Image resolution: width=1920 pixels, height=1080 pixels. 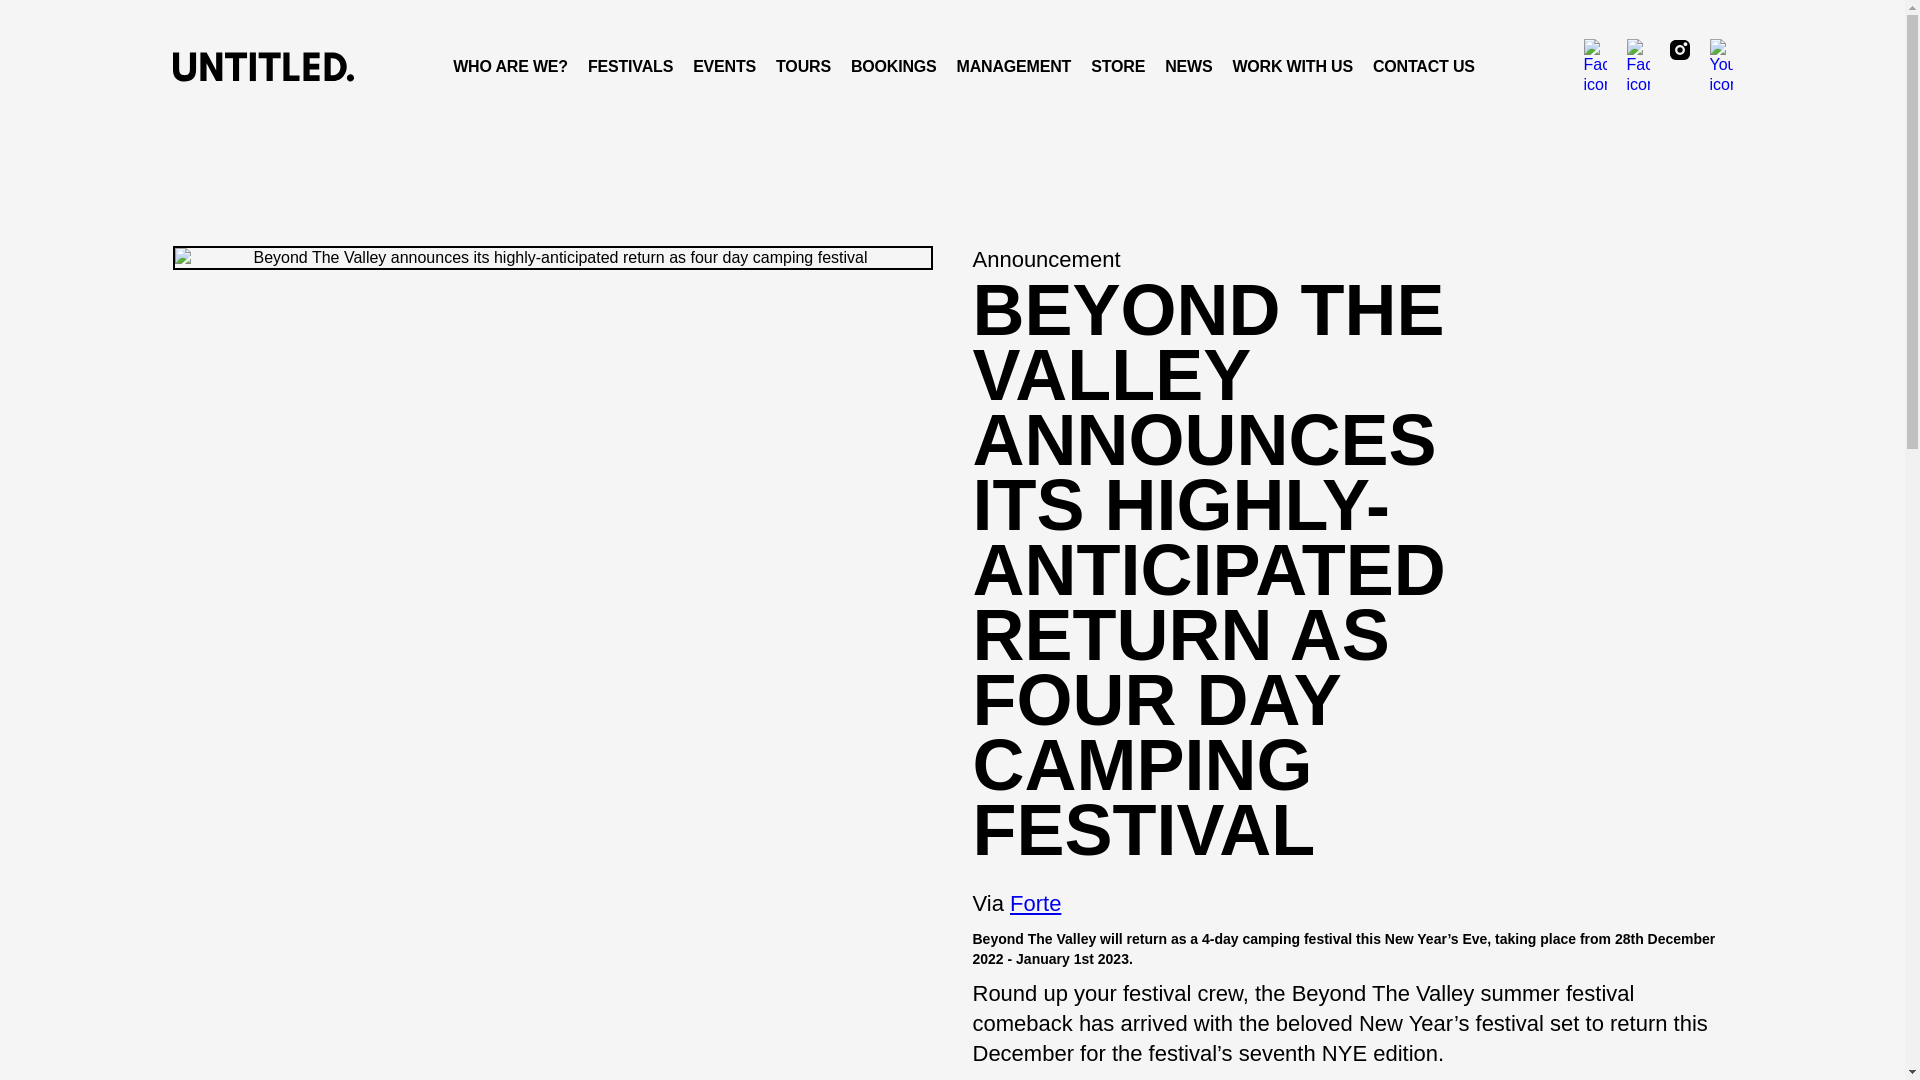 What do you see at coordinates (630, 66) in the screenshot?
I see `FESTIVALS` at bounding box center [630, 66].